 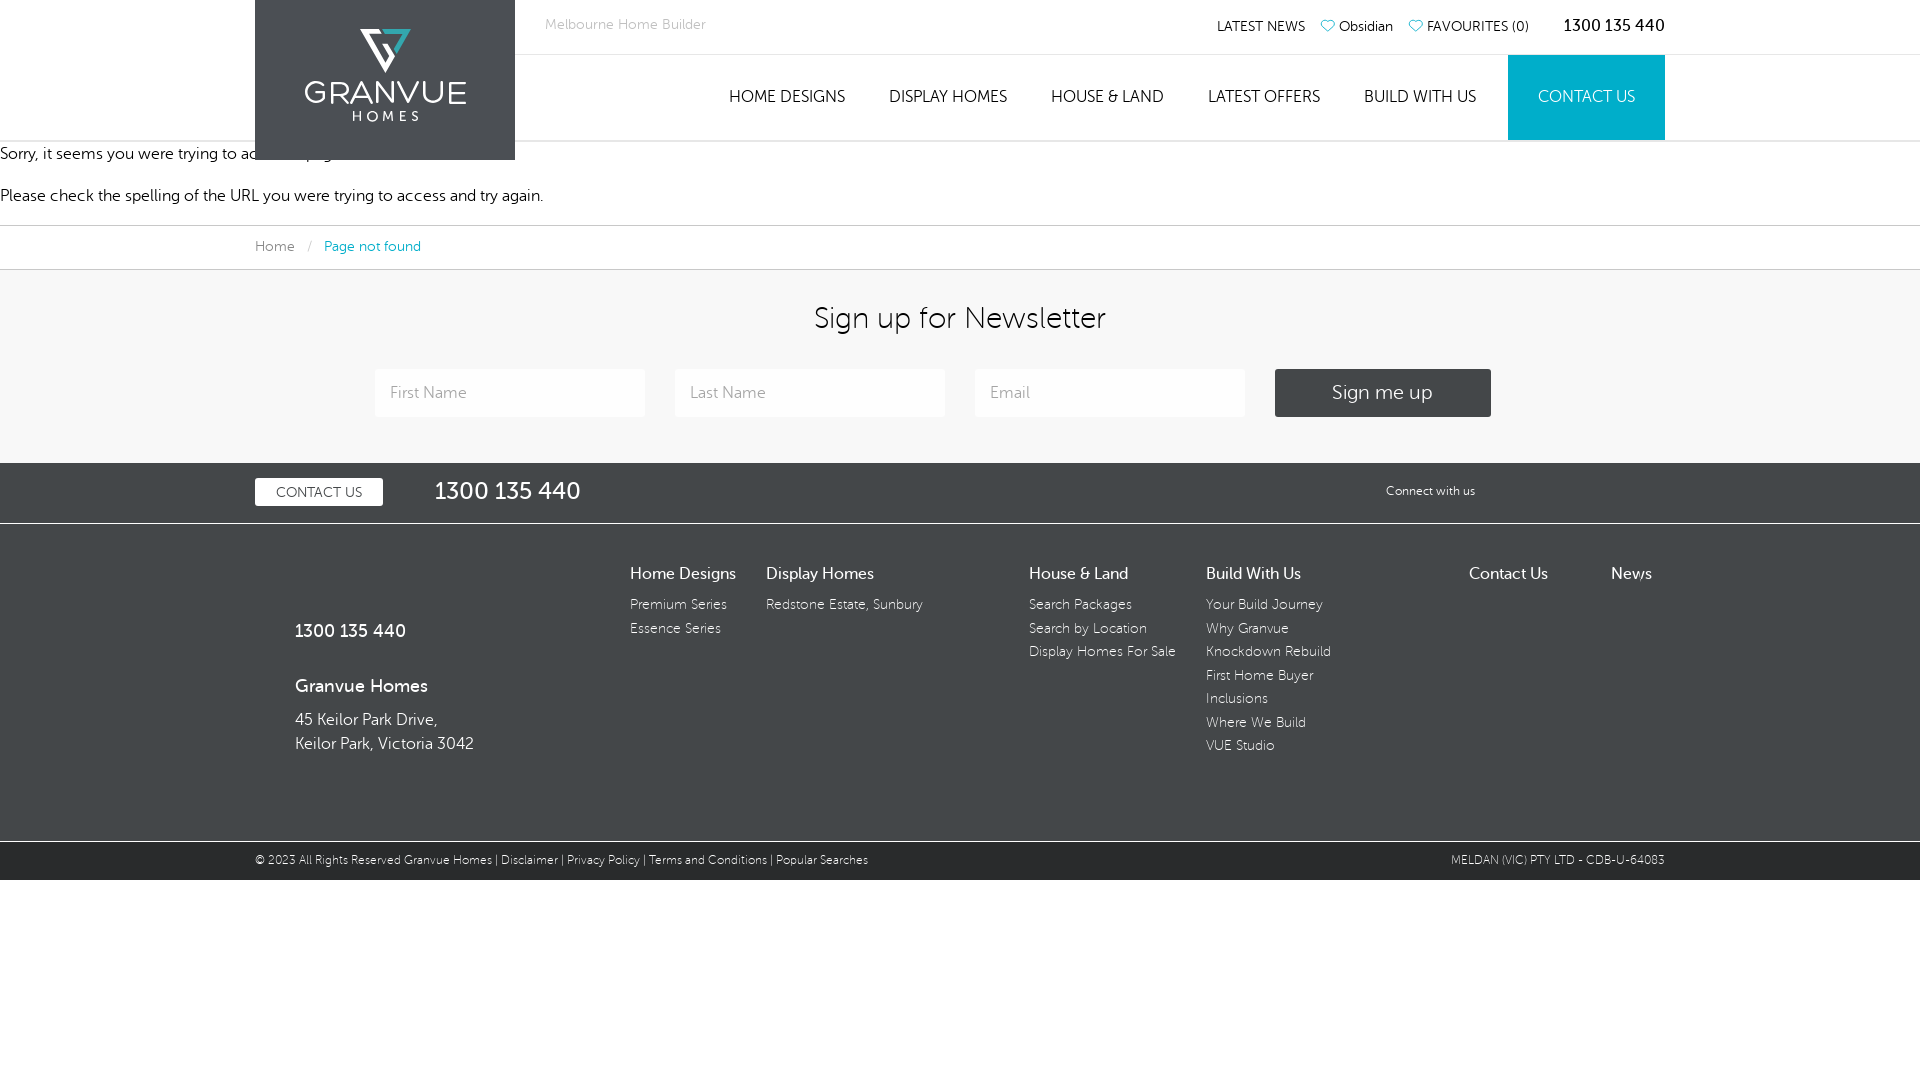 What do you see at coordinates (1264, 604) in the screenshot?
I see `Your Build Journey` at bounding box center [1264, 604].